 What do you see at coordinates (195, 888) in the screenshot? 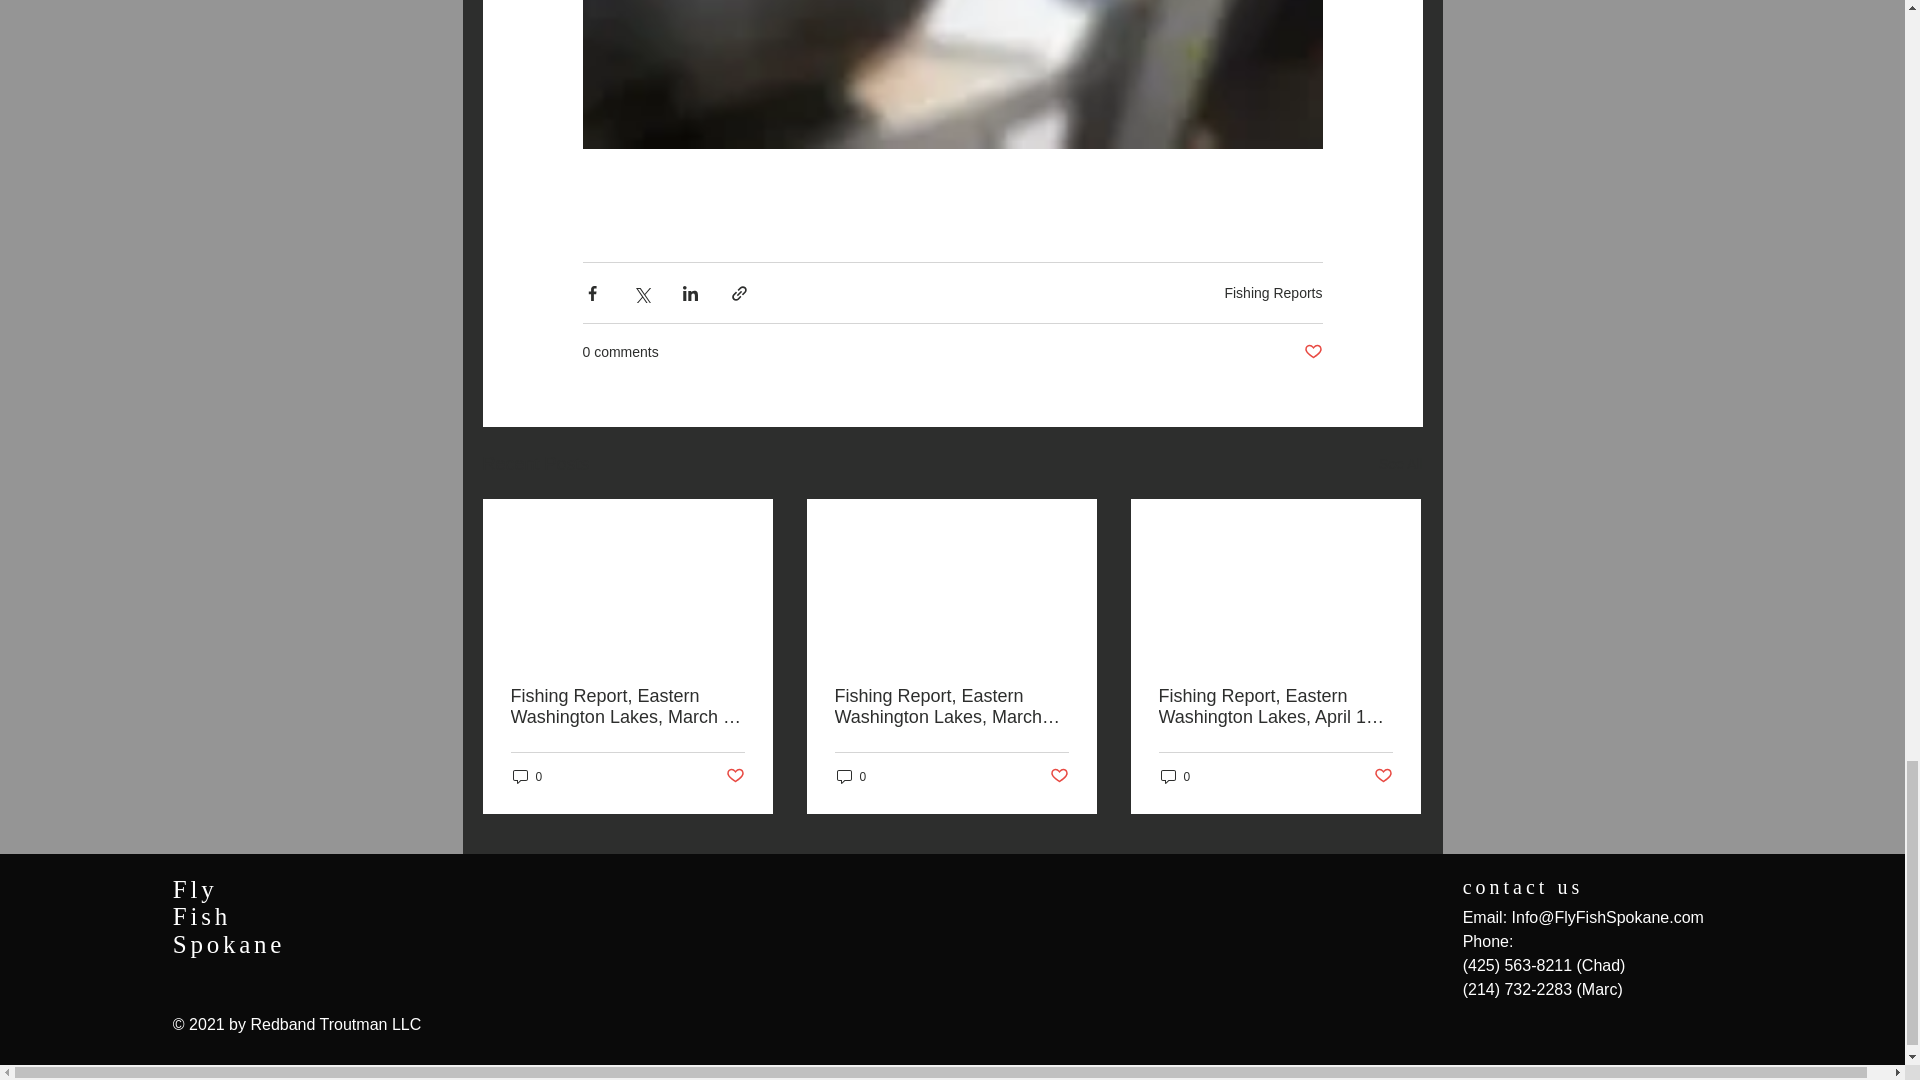
I see `Fly` at bounding box center [195, 888].